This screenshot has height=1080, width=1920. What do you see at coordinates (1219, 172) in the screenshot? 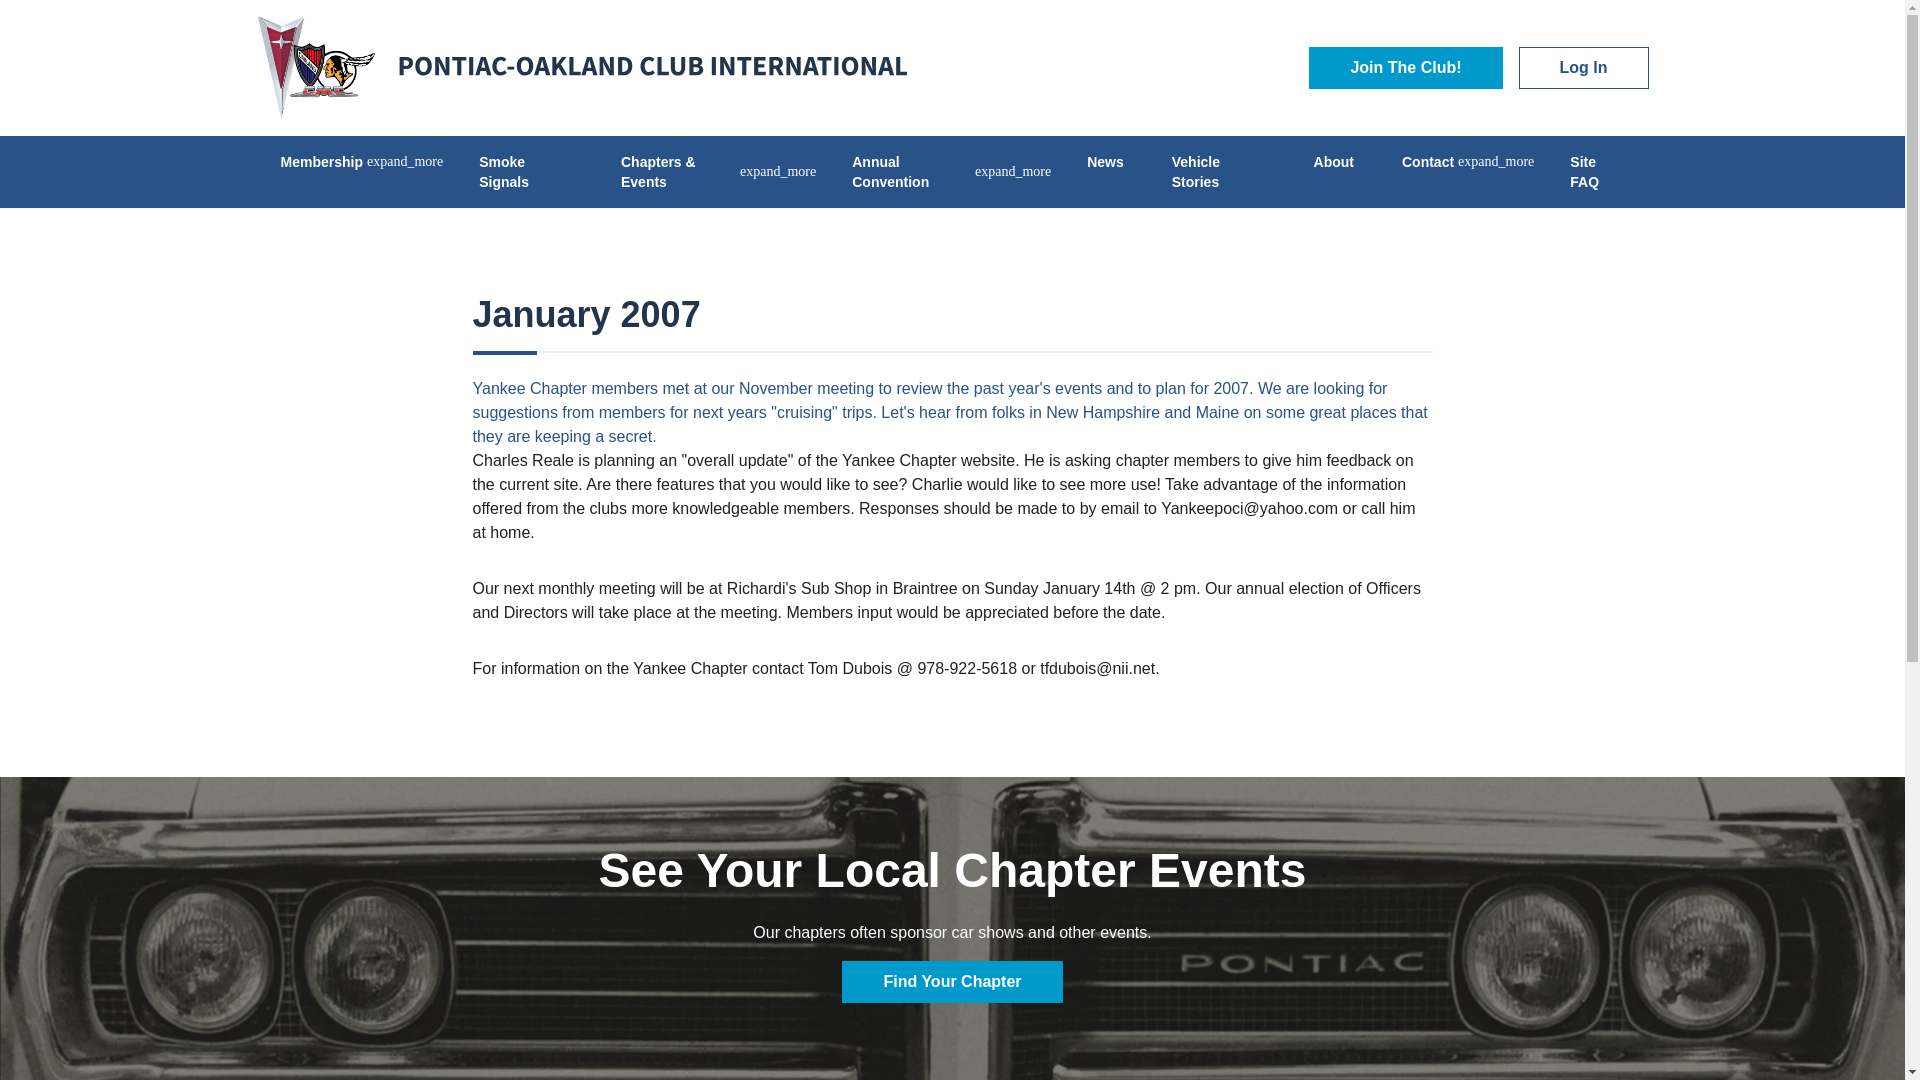
I see `Vehicle Stories` at bounding box center [1219, 172].